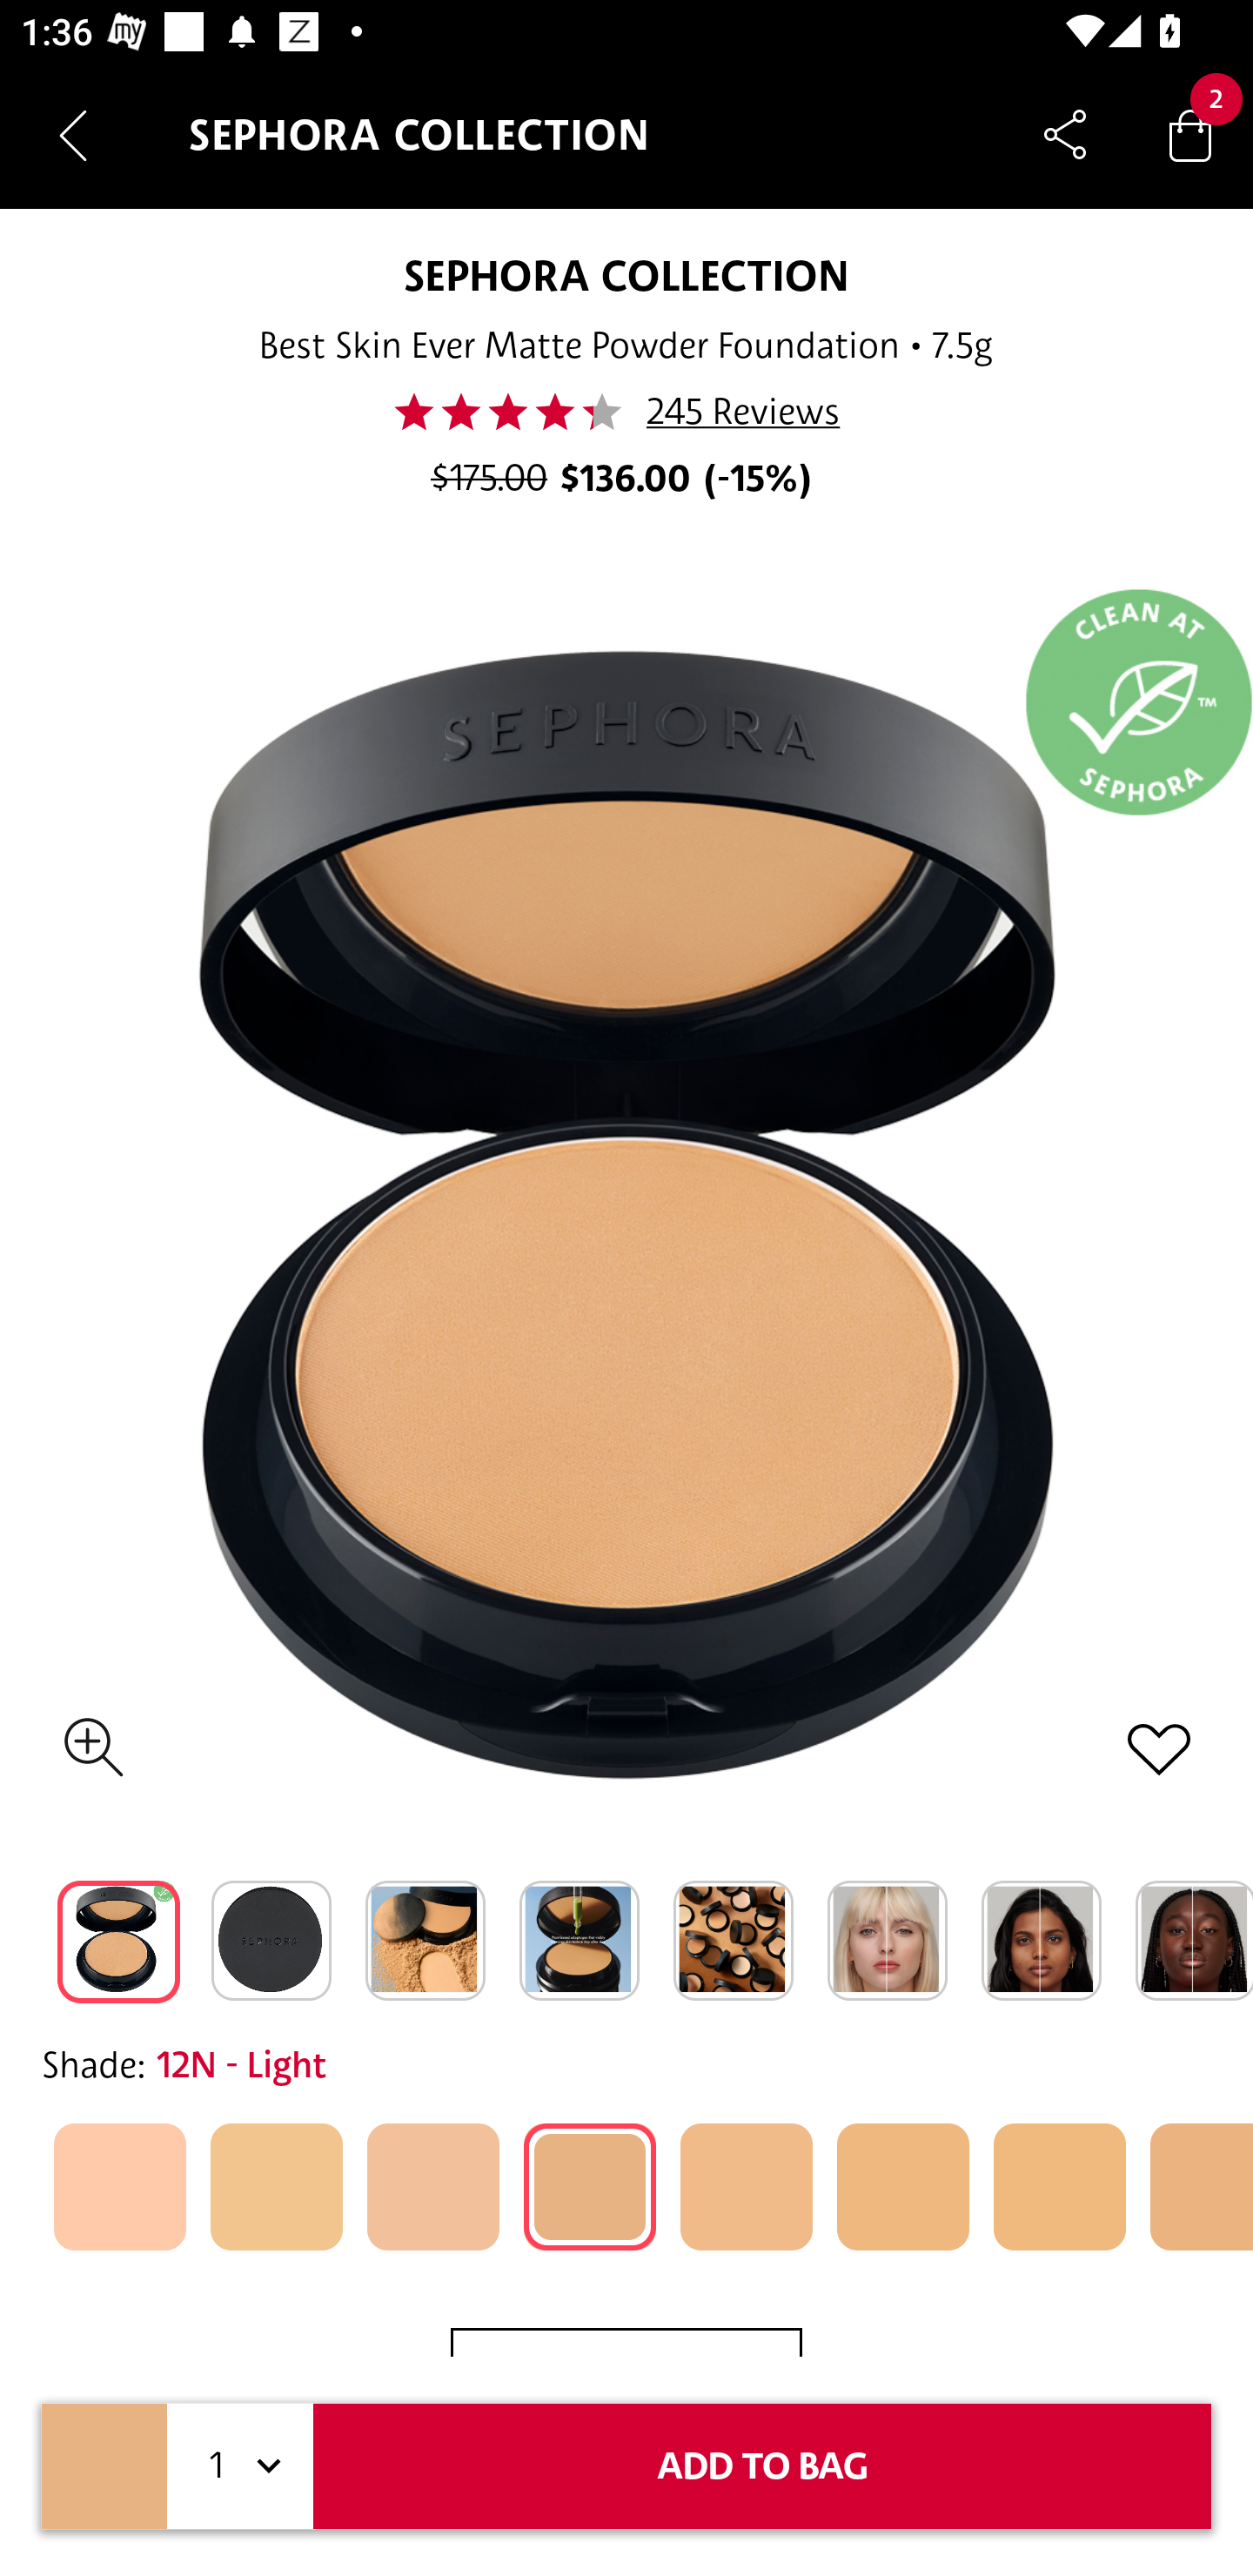 This screenshot has height=2576, width=1253. Describe the element at coordinates (1190, 134) in the screenshot. I see `Bag` at that location.